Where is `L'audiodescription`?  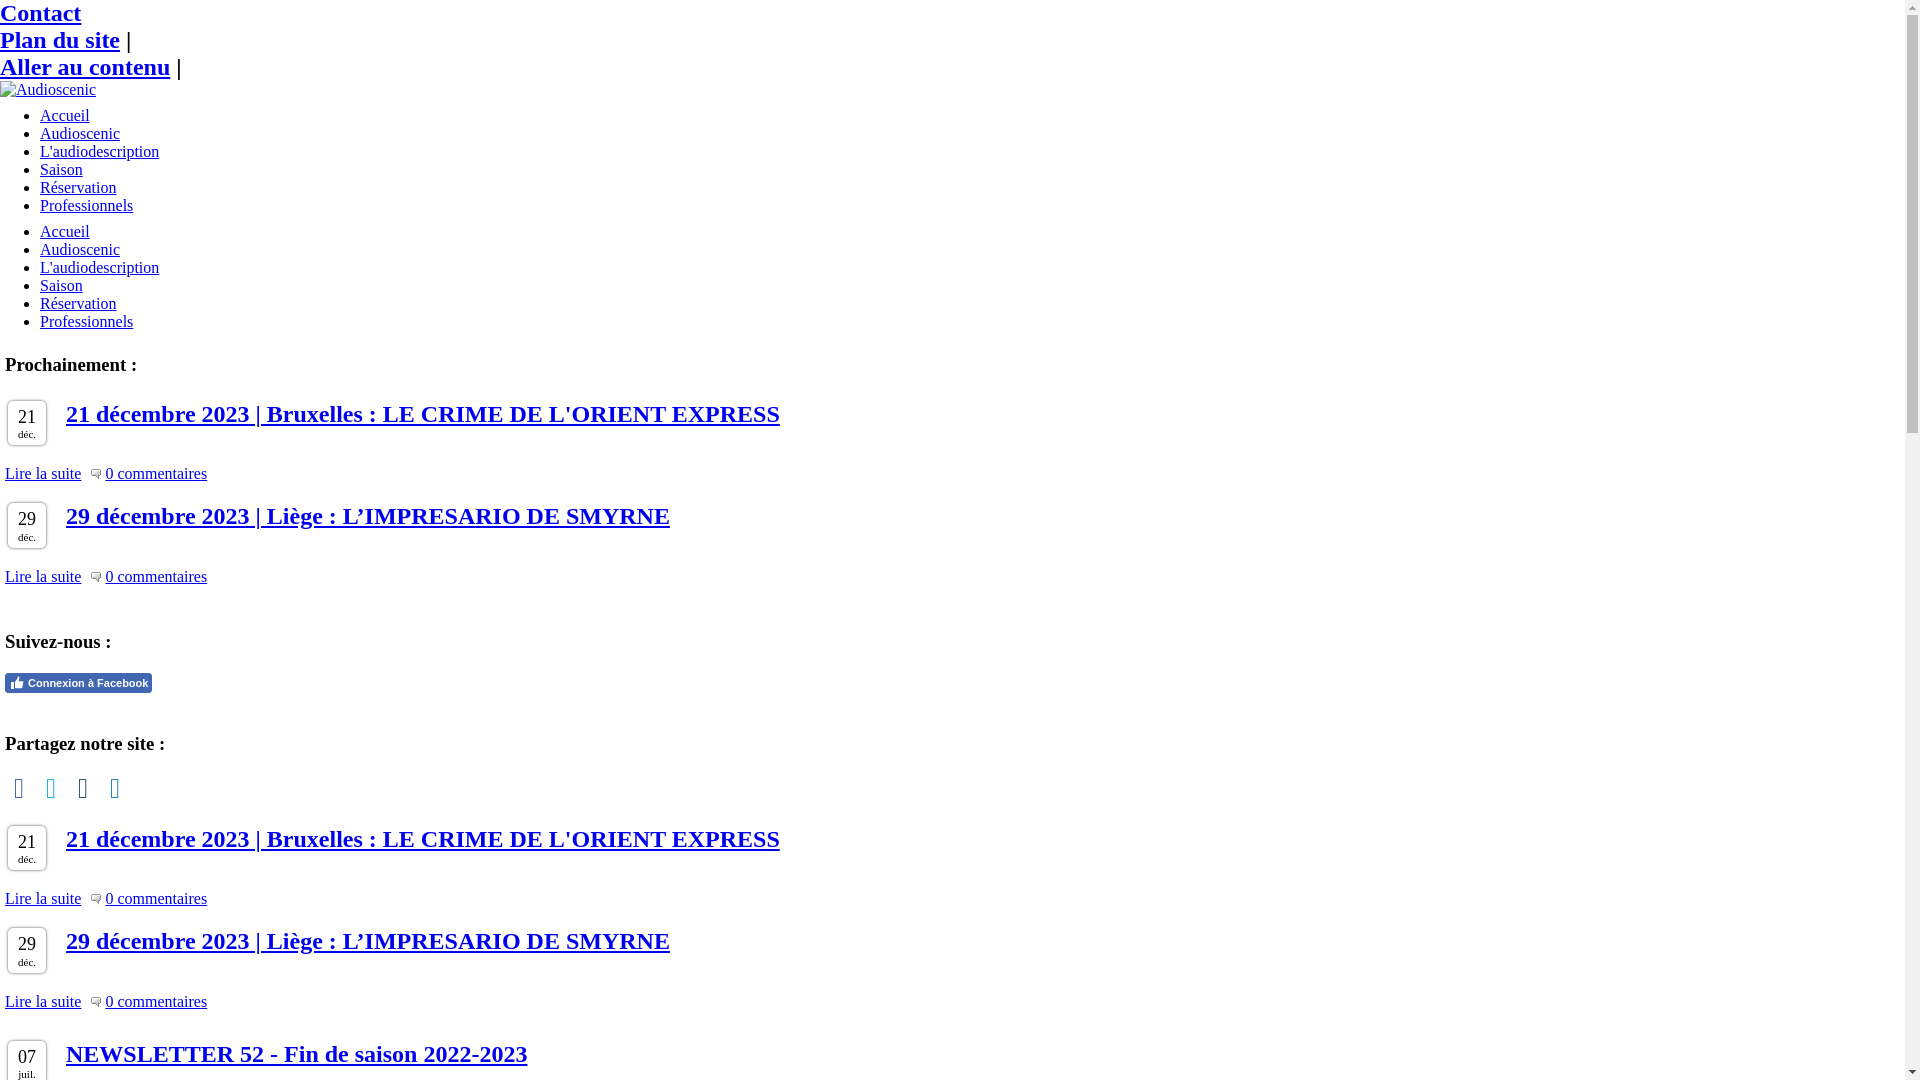
L'audiodescription is located at coordinates (100, 268).